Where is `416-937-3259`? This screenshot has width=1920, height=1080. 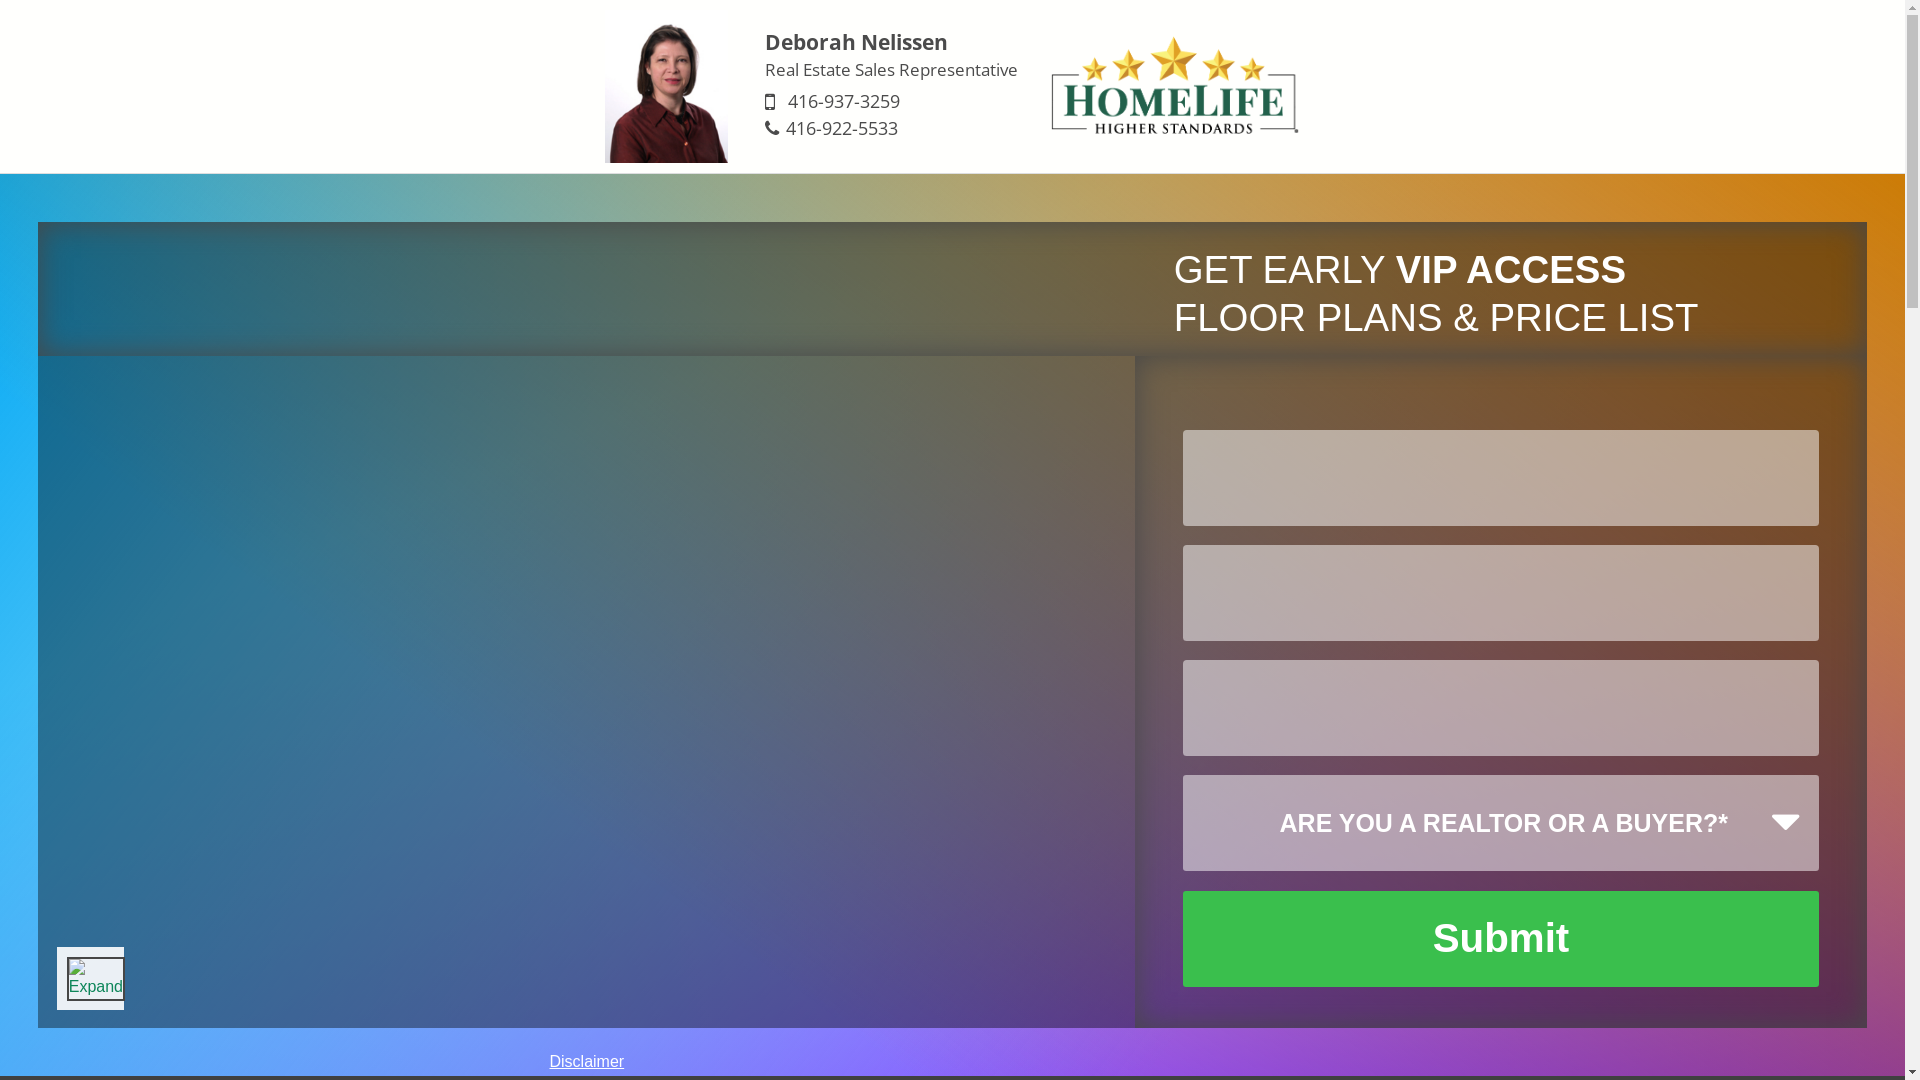 416-937-3259 is located at coordinates (844, 101).